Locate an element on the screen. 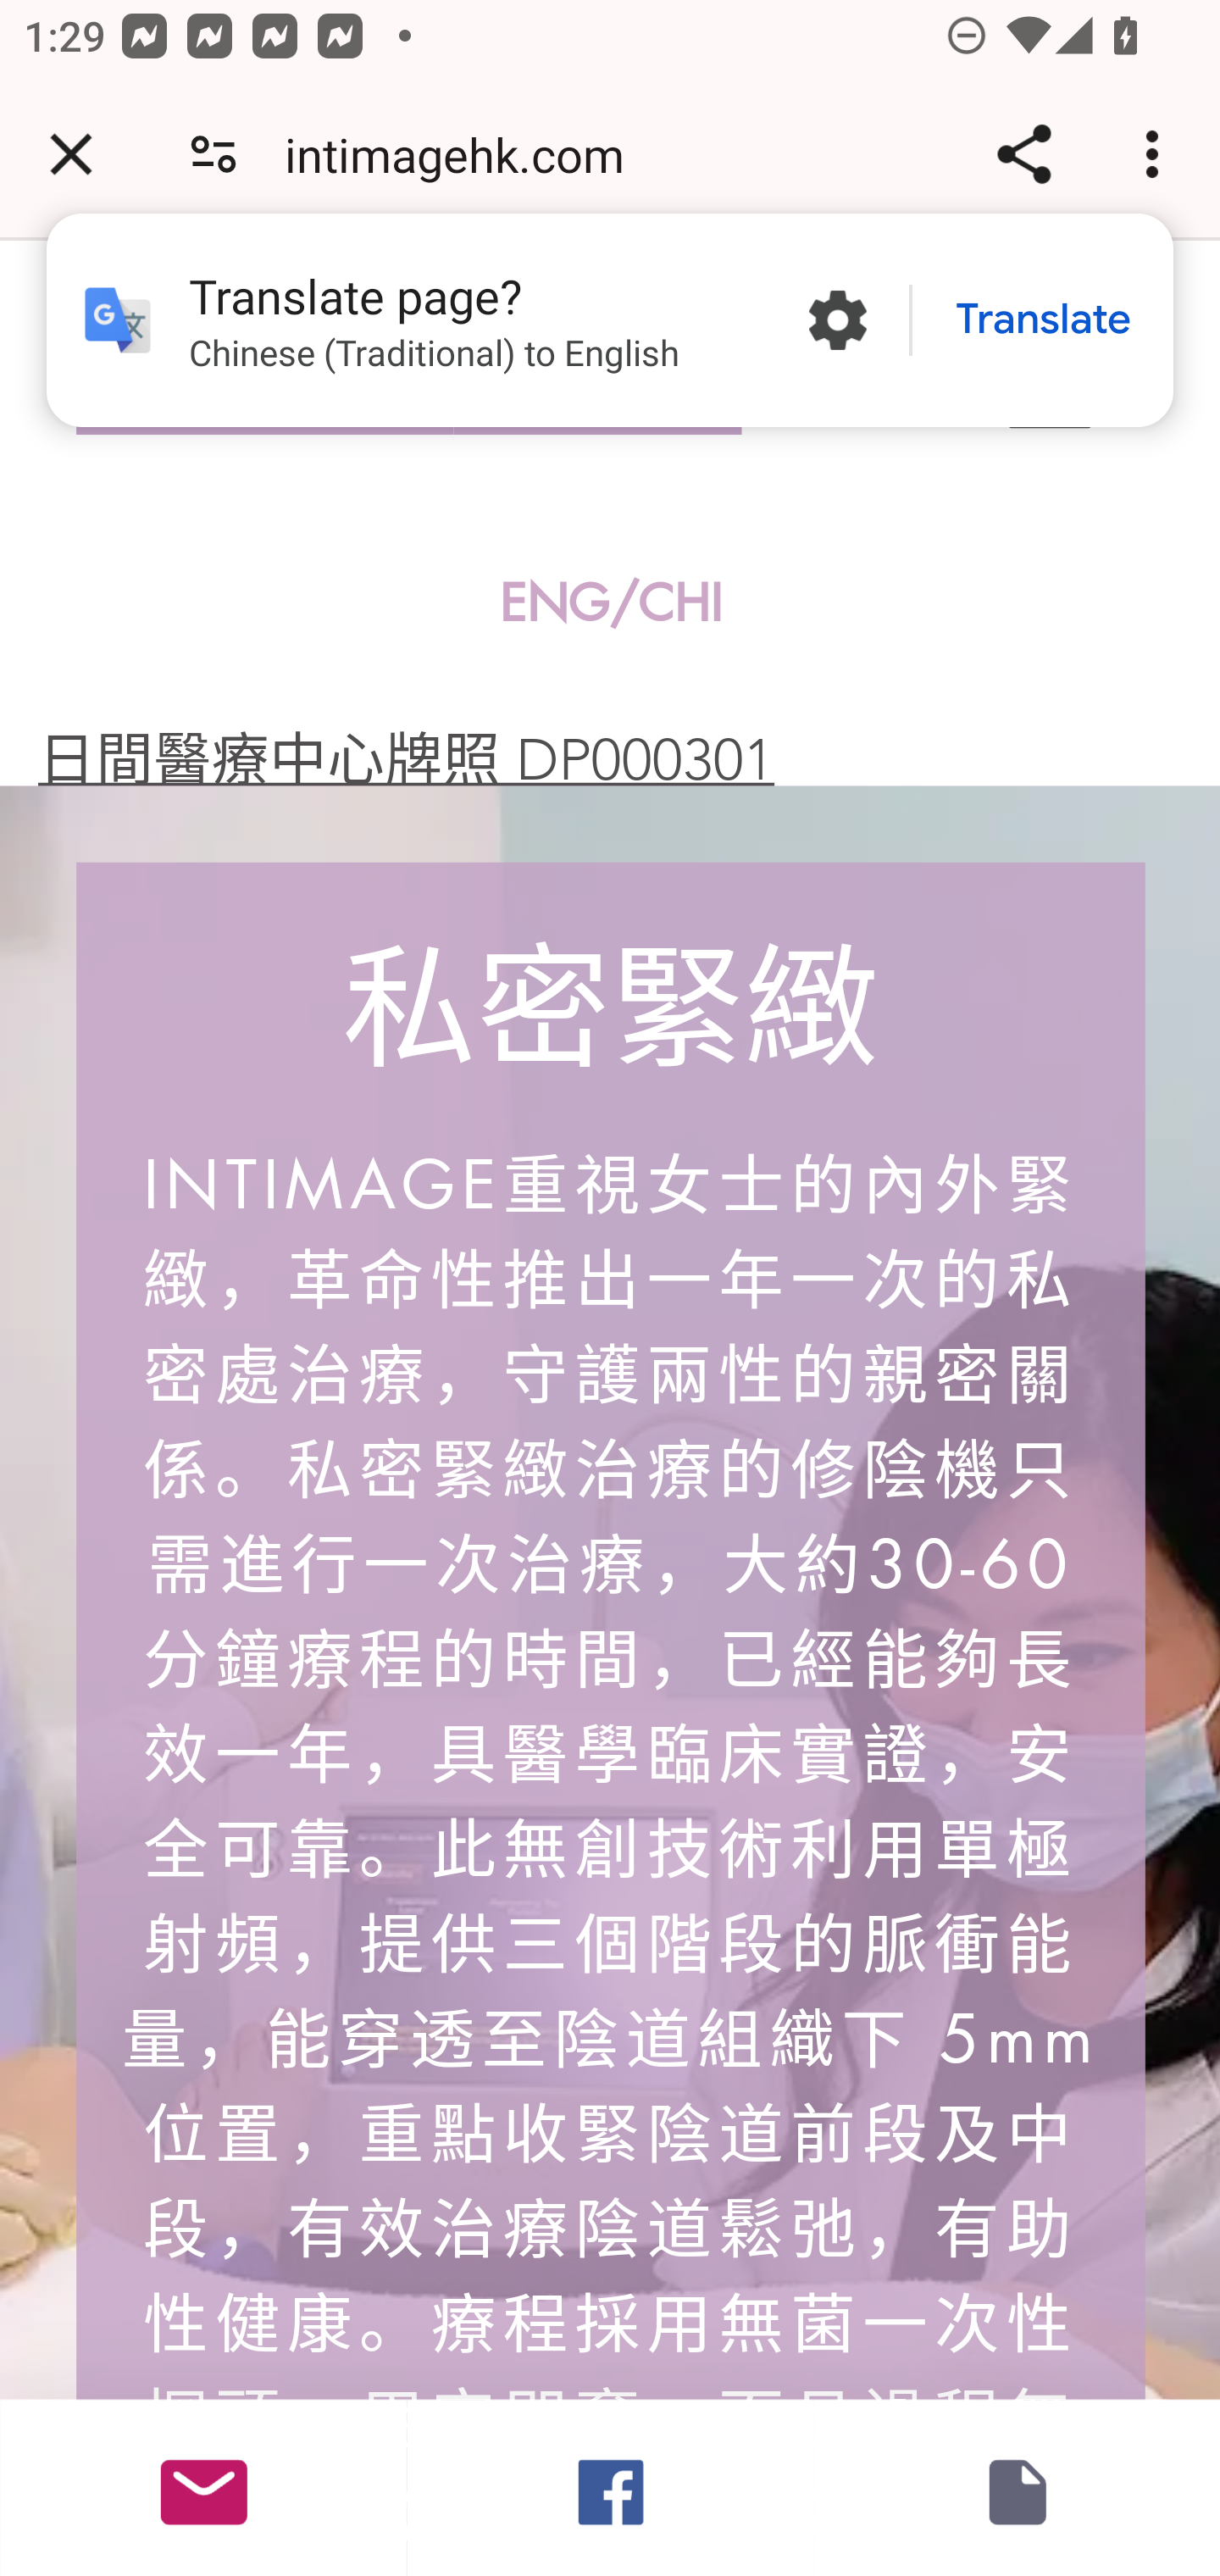 The image size is (1220, 2576). 日間醫療中心牌照 DP000301 is located at coordinates (406, 759).